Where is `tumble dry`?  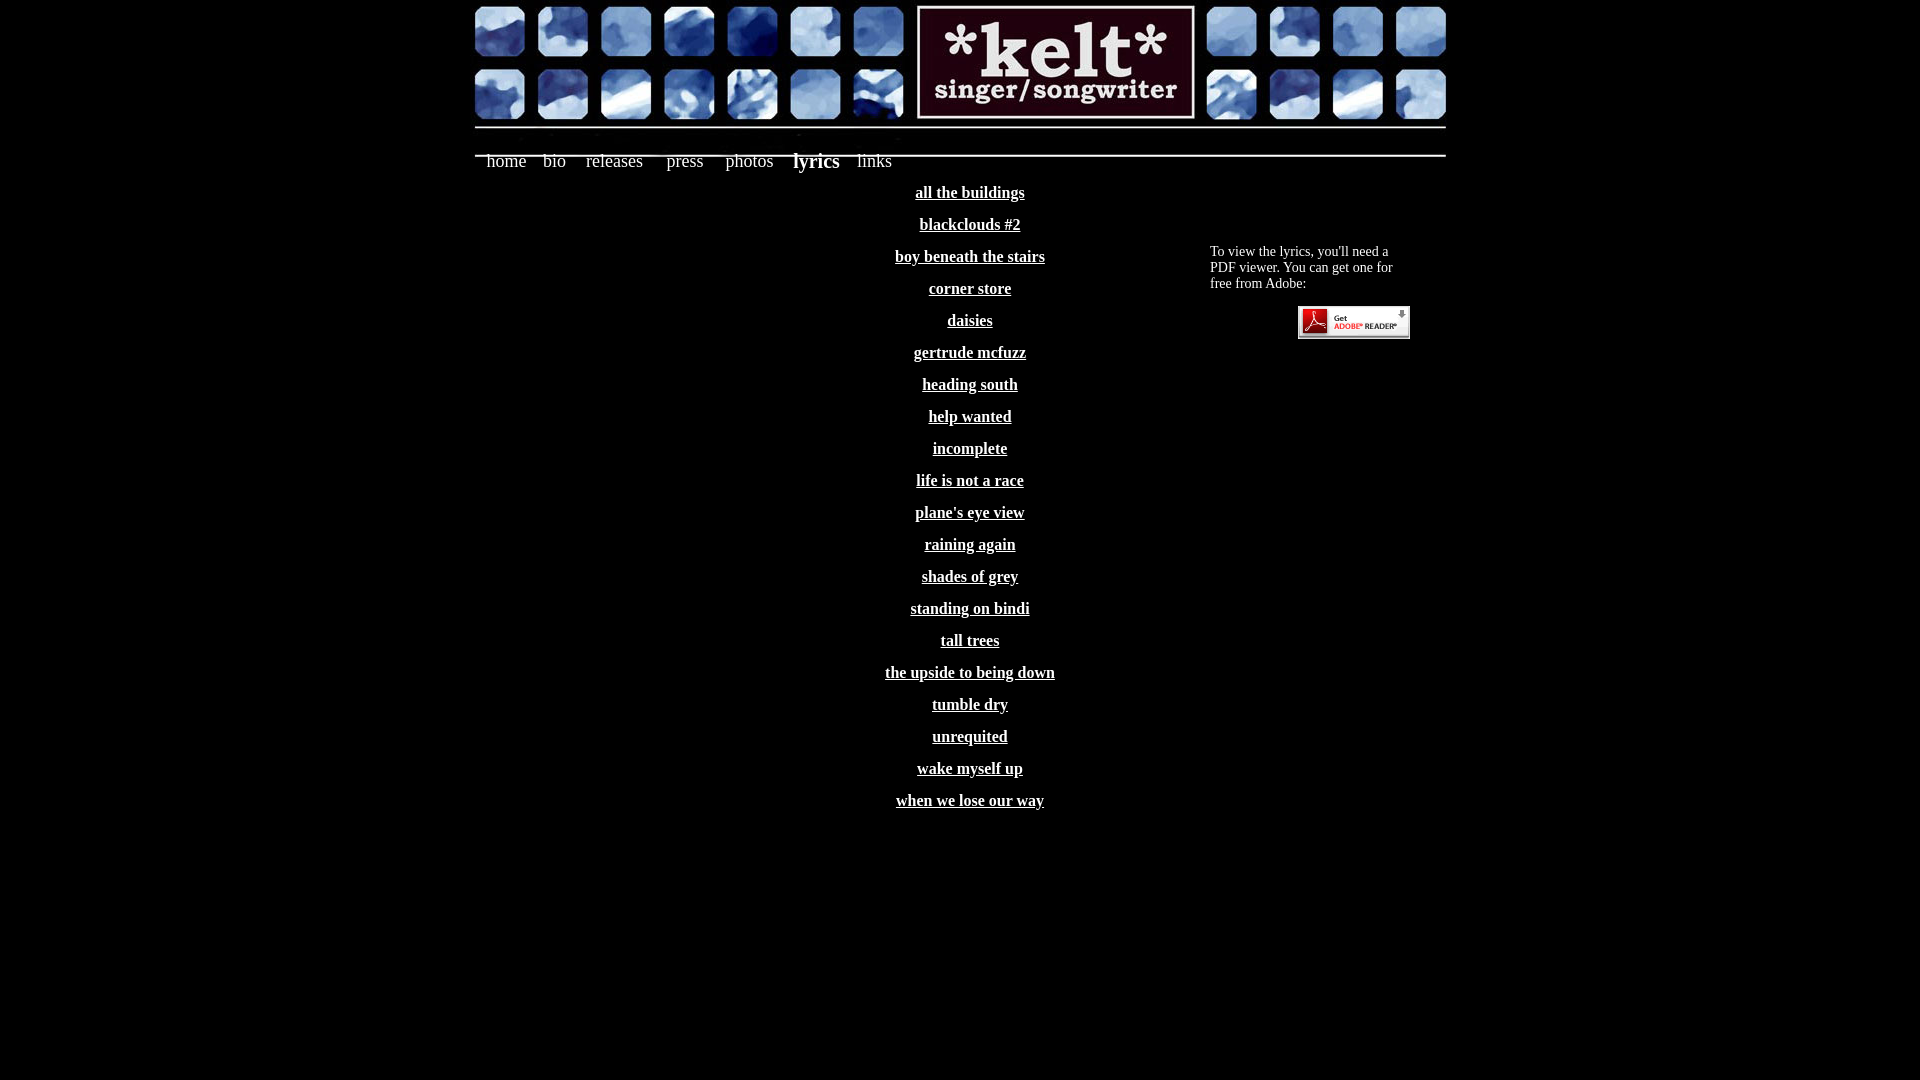 tumble dry is located at coordinates (970, 704).